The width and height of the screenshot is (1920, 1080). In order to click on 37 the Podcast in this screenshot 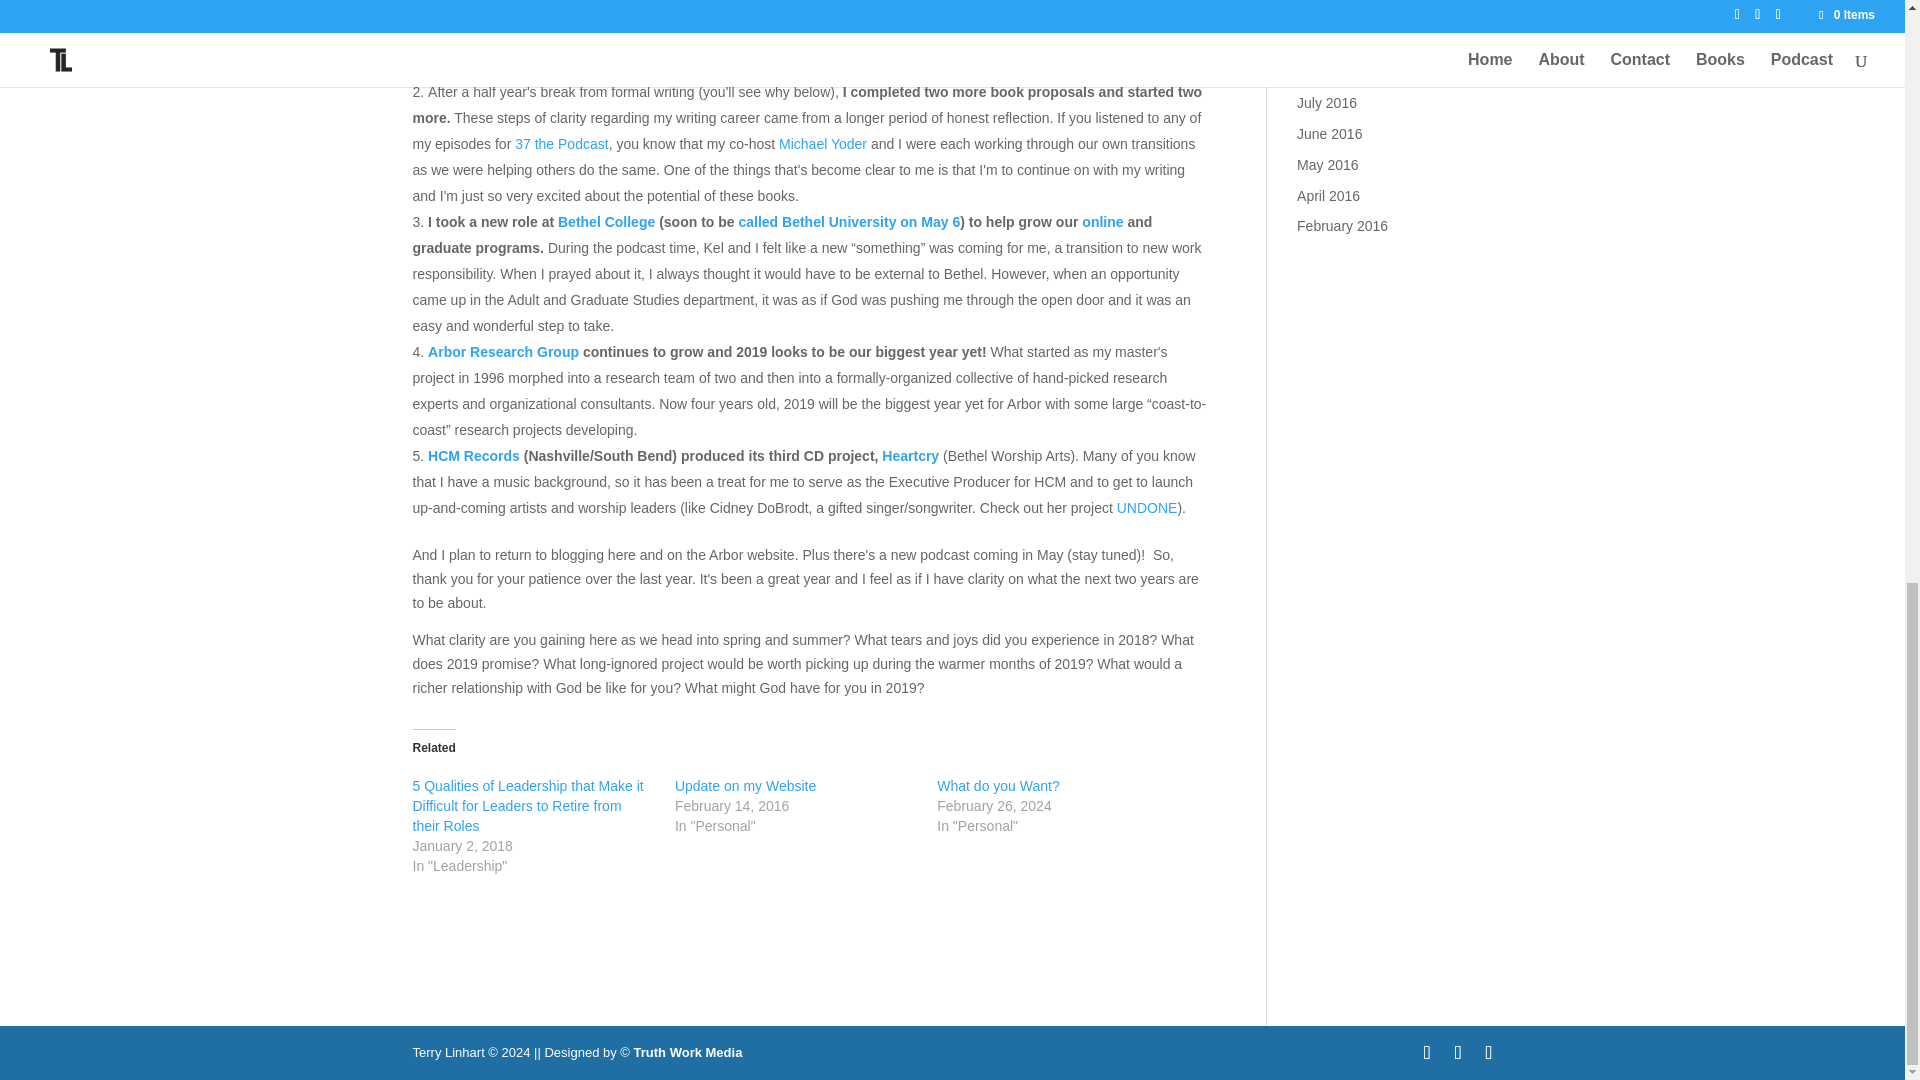, I will do `click(561, 144)`.